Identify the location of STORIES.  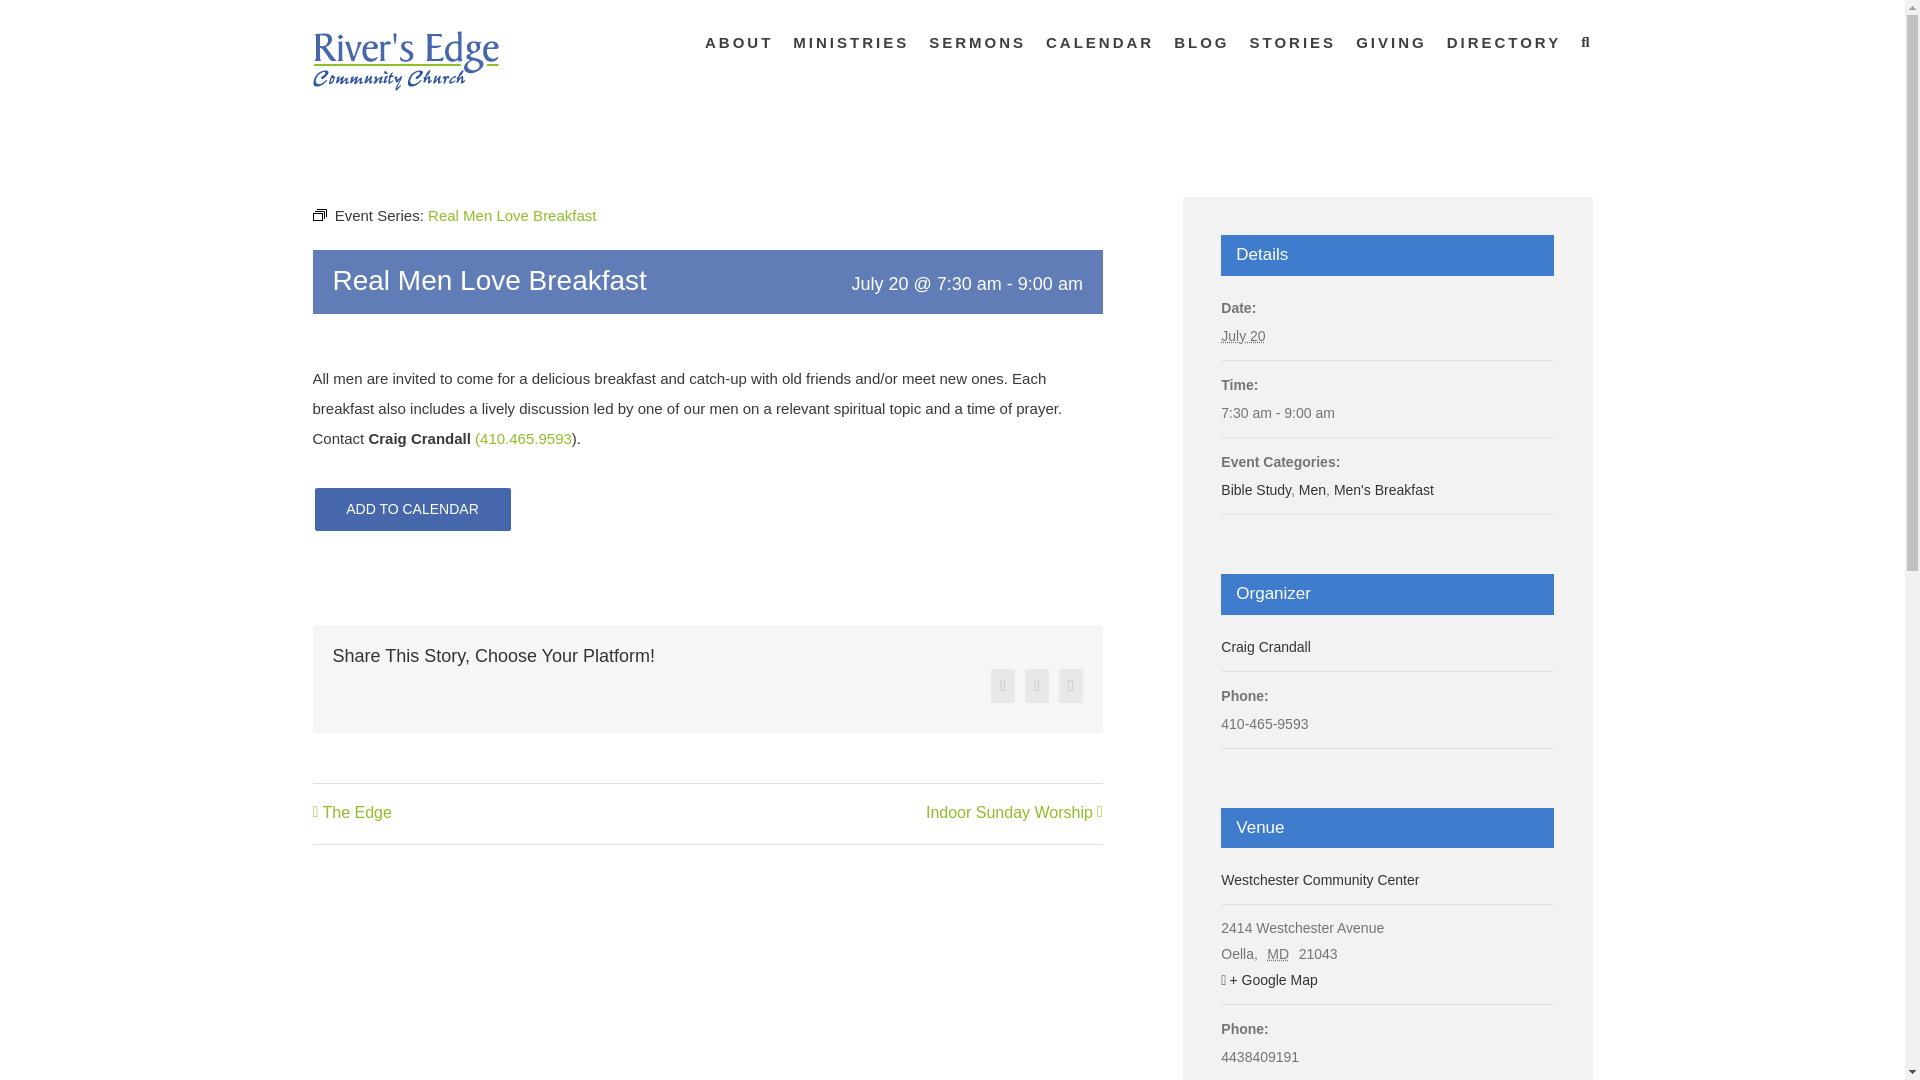
(1292, 42).